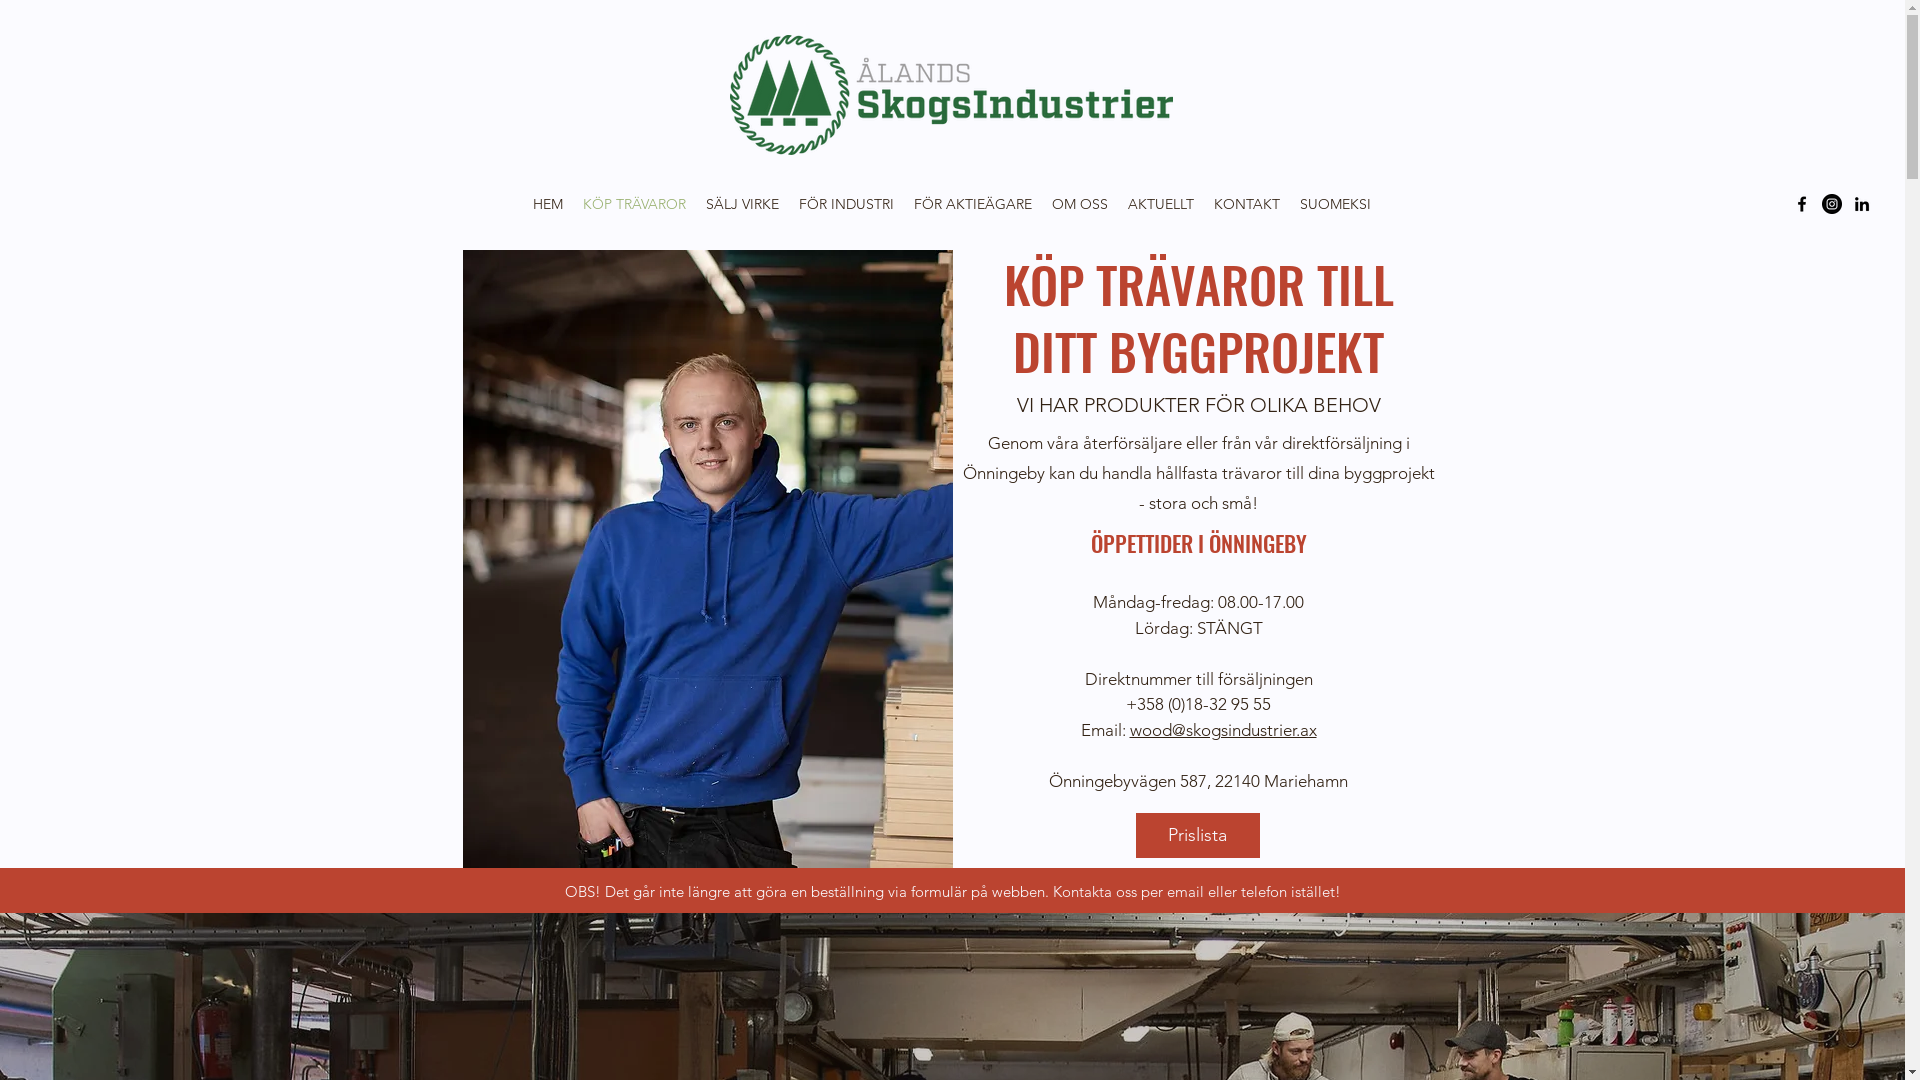 This screenshot has height=1080, width=1920. Describe the element at coordinates (1247, 204) in the screenshot. I see `KONTAKT` at that location.